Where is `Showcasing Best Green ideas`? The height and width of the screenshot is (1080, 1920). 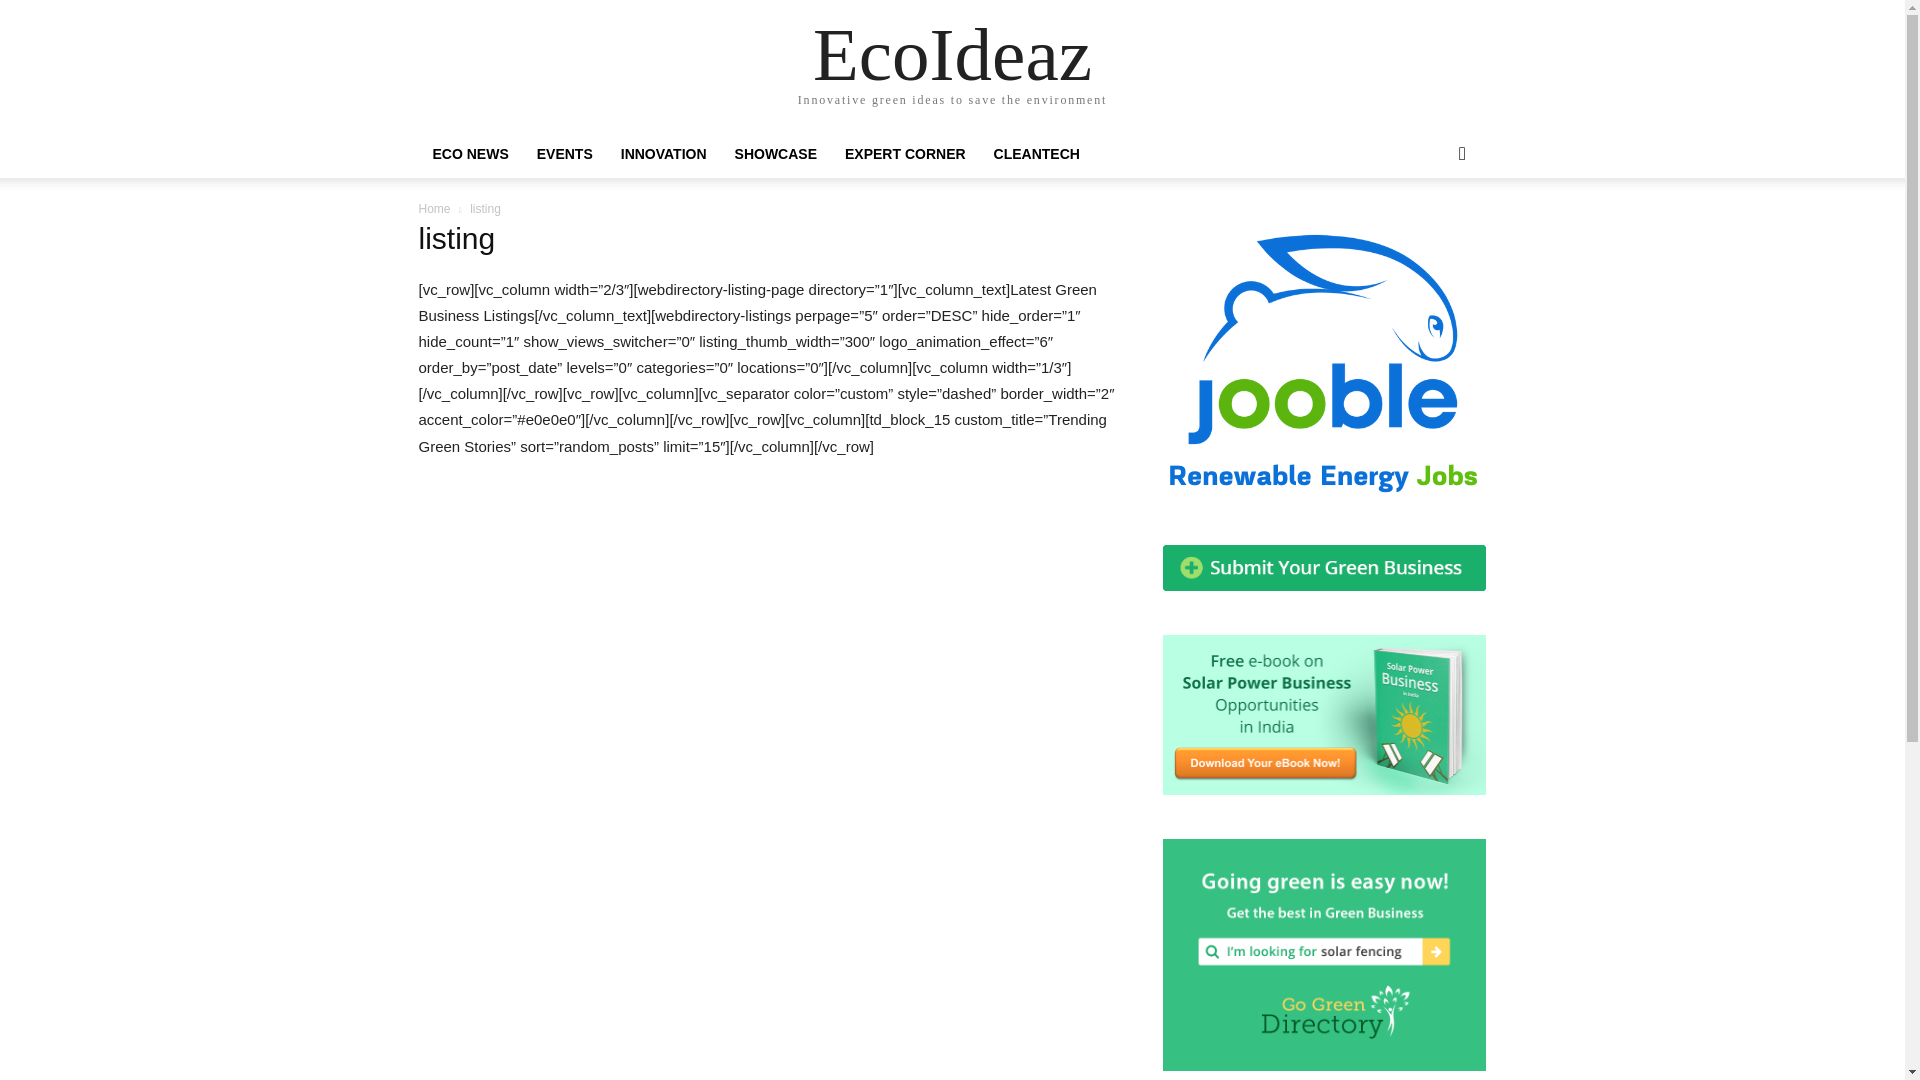 Showcasing Best Green ideas is located at coordinates (664, 154).